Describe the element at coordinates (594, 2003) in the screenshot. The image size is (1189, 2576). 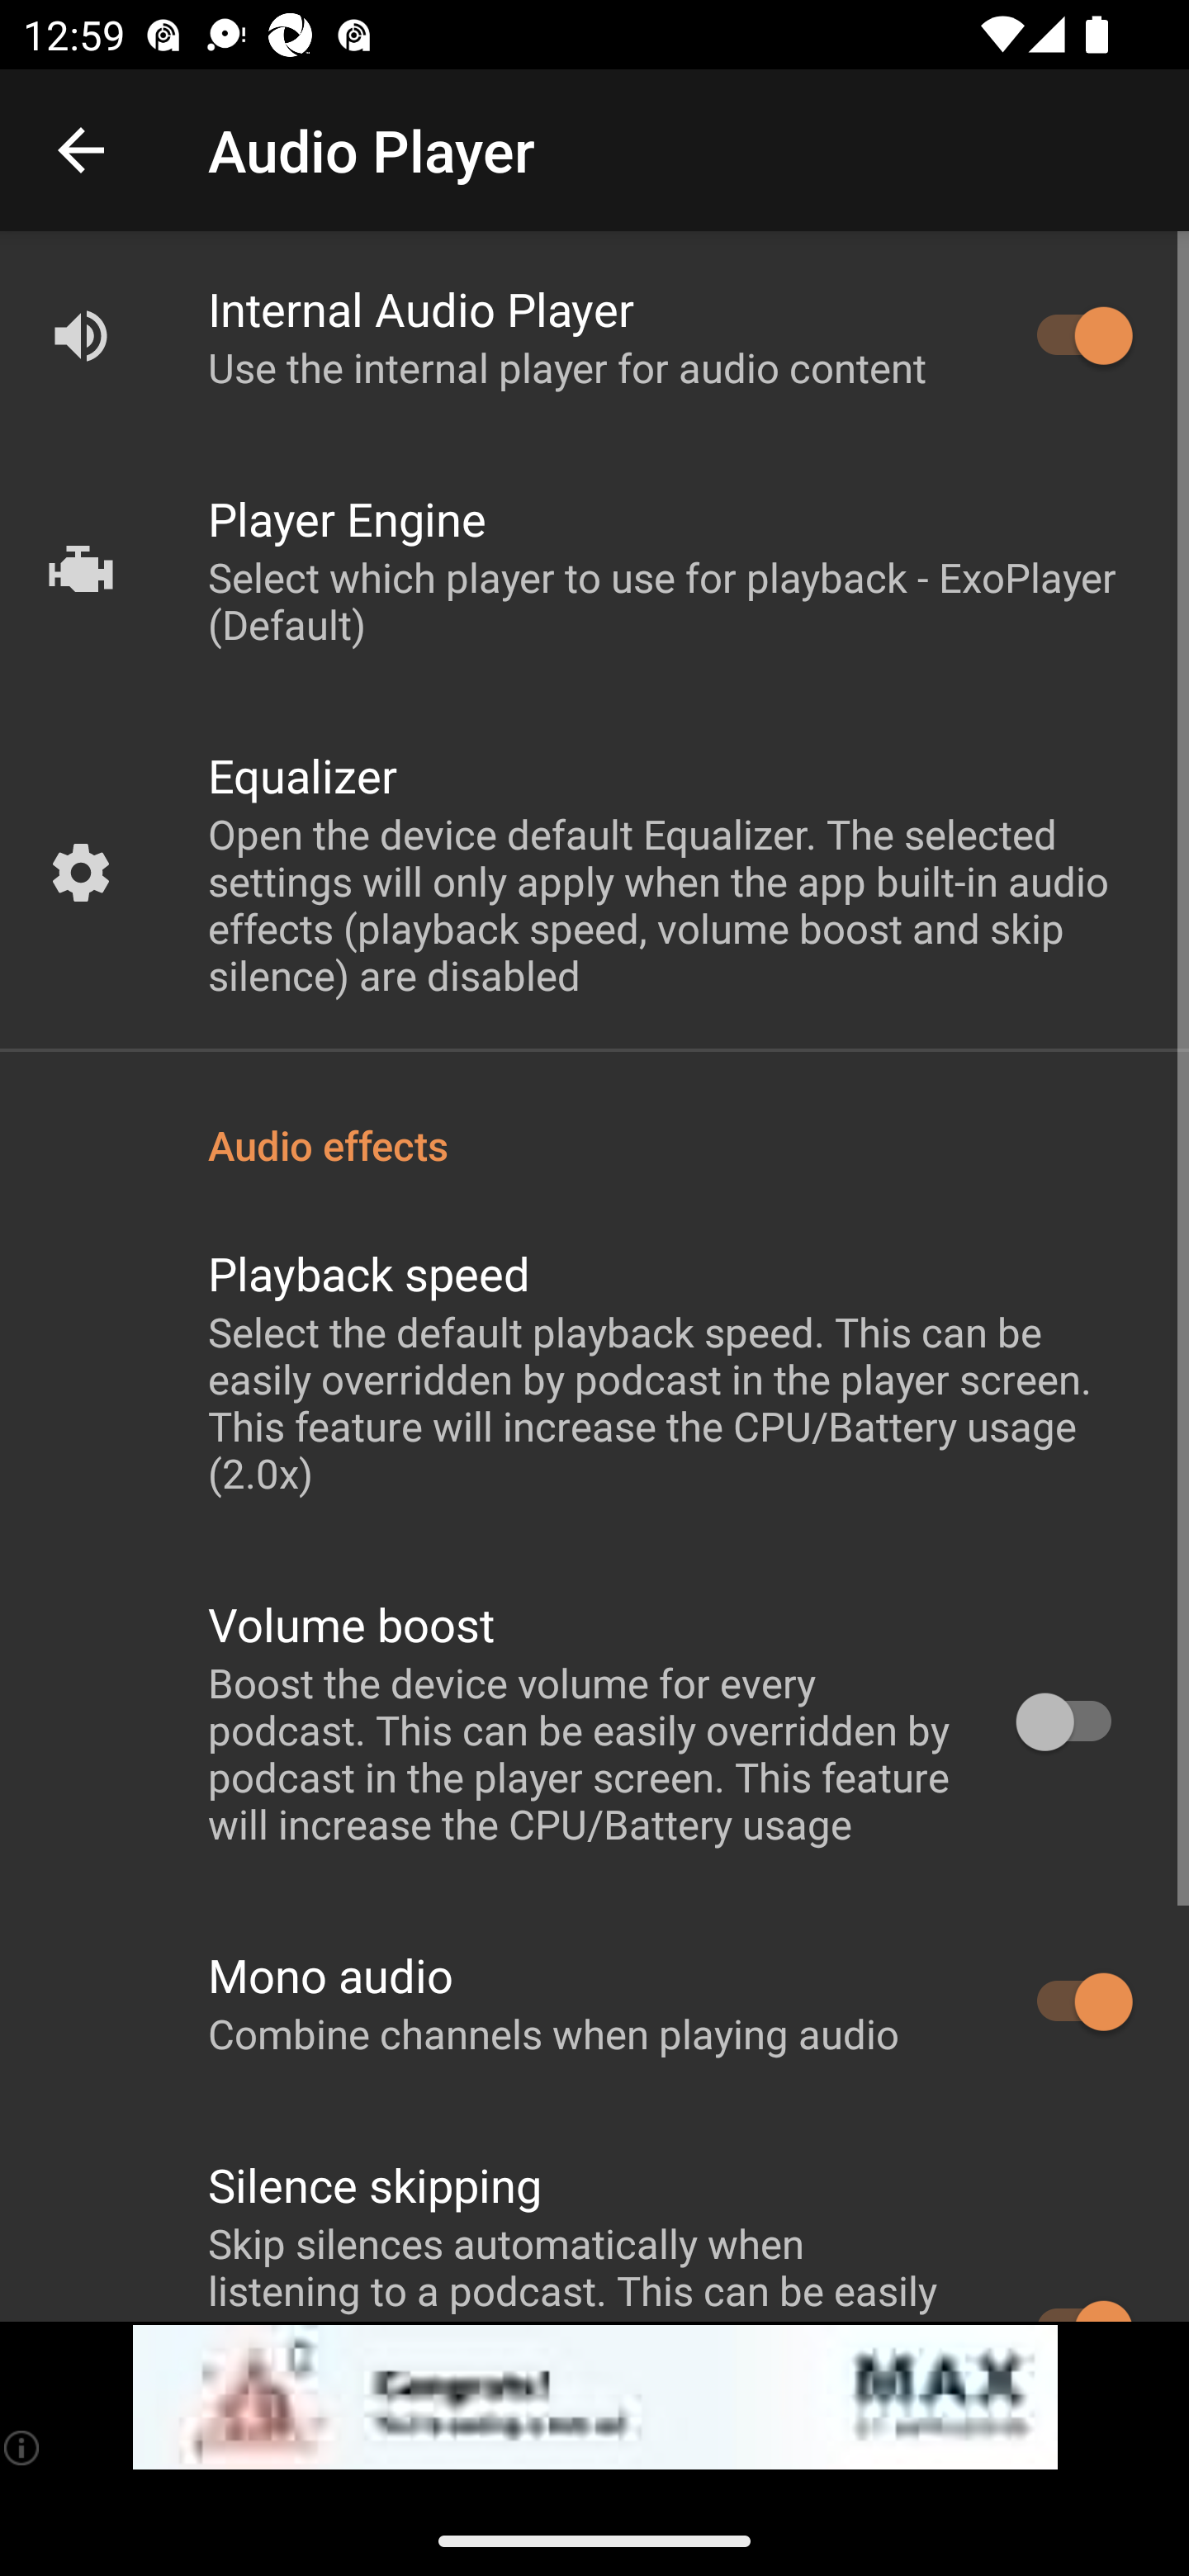
I see `Mono audio Combine channels when playing audio` at that location.